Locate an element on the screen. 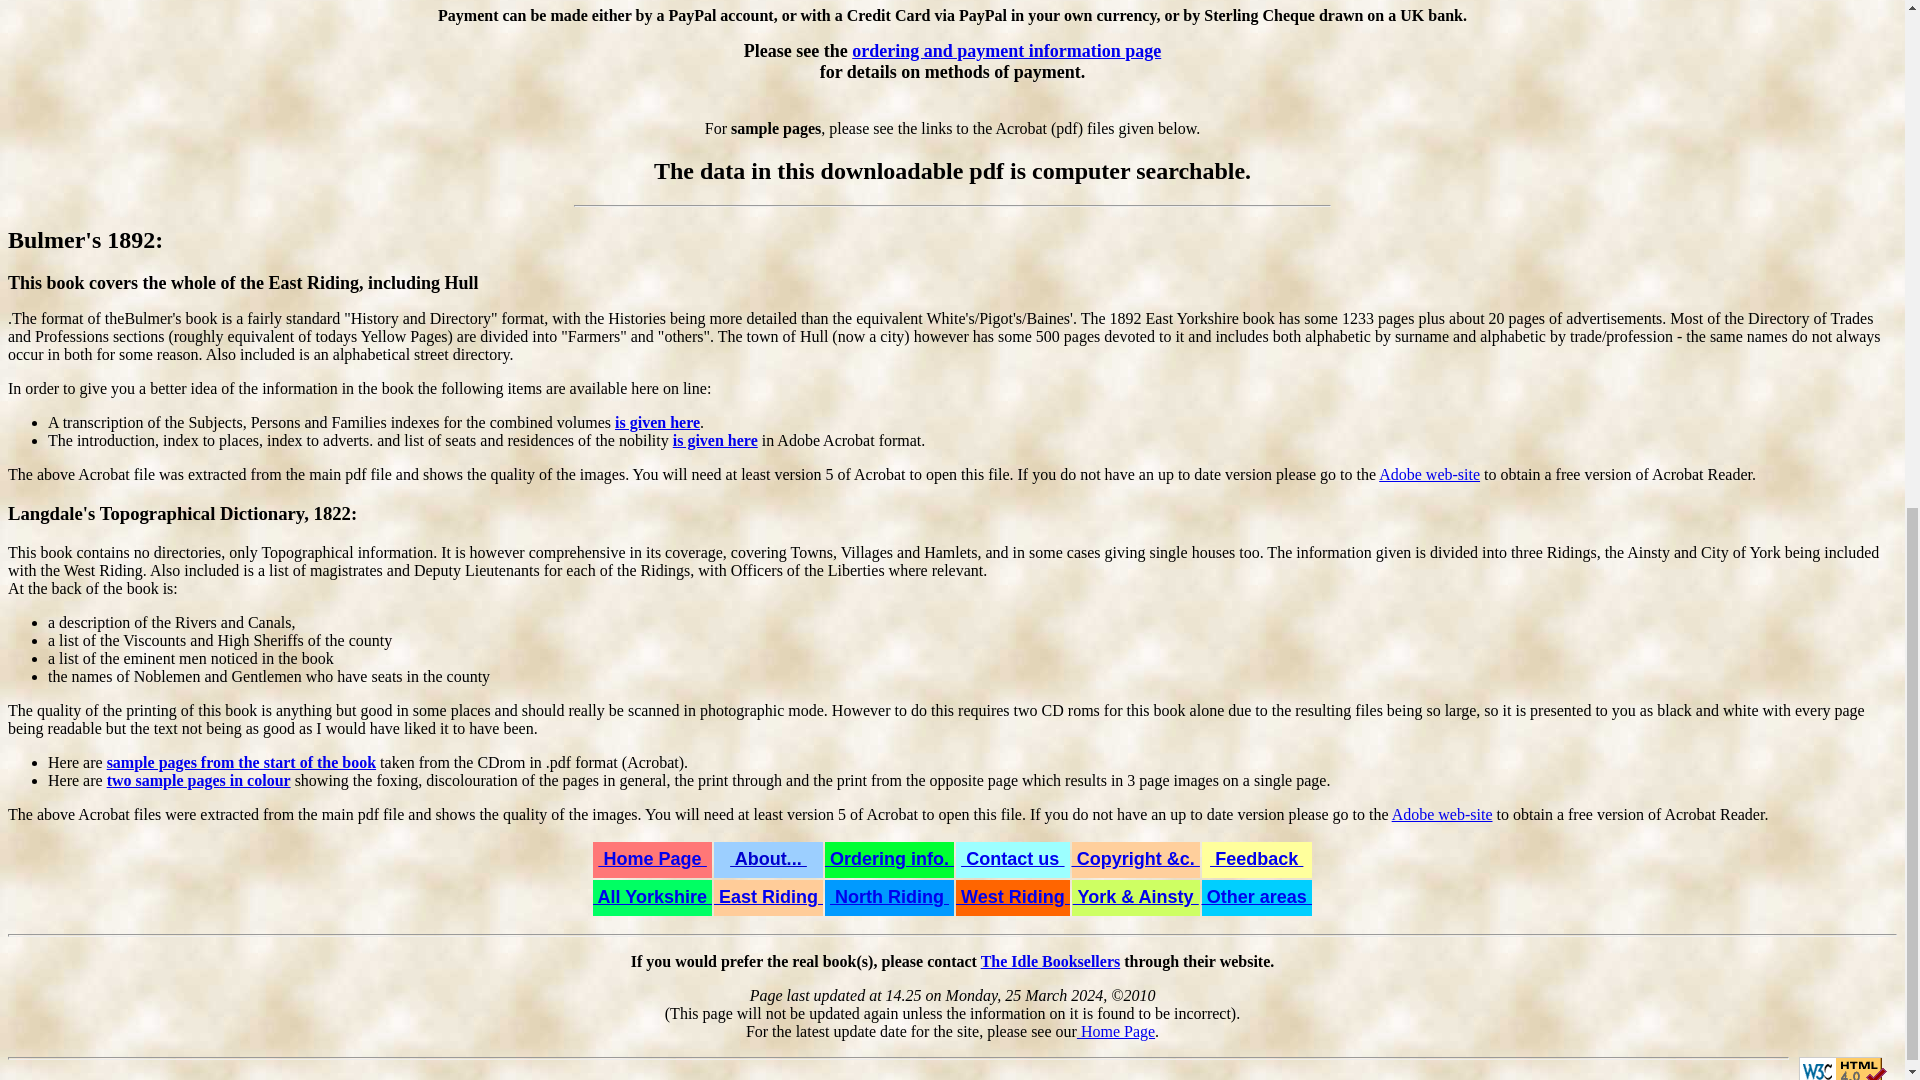 The image size is (1920, 1080).  Other areas  is located at coordinates (1256, 896).